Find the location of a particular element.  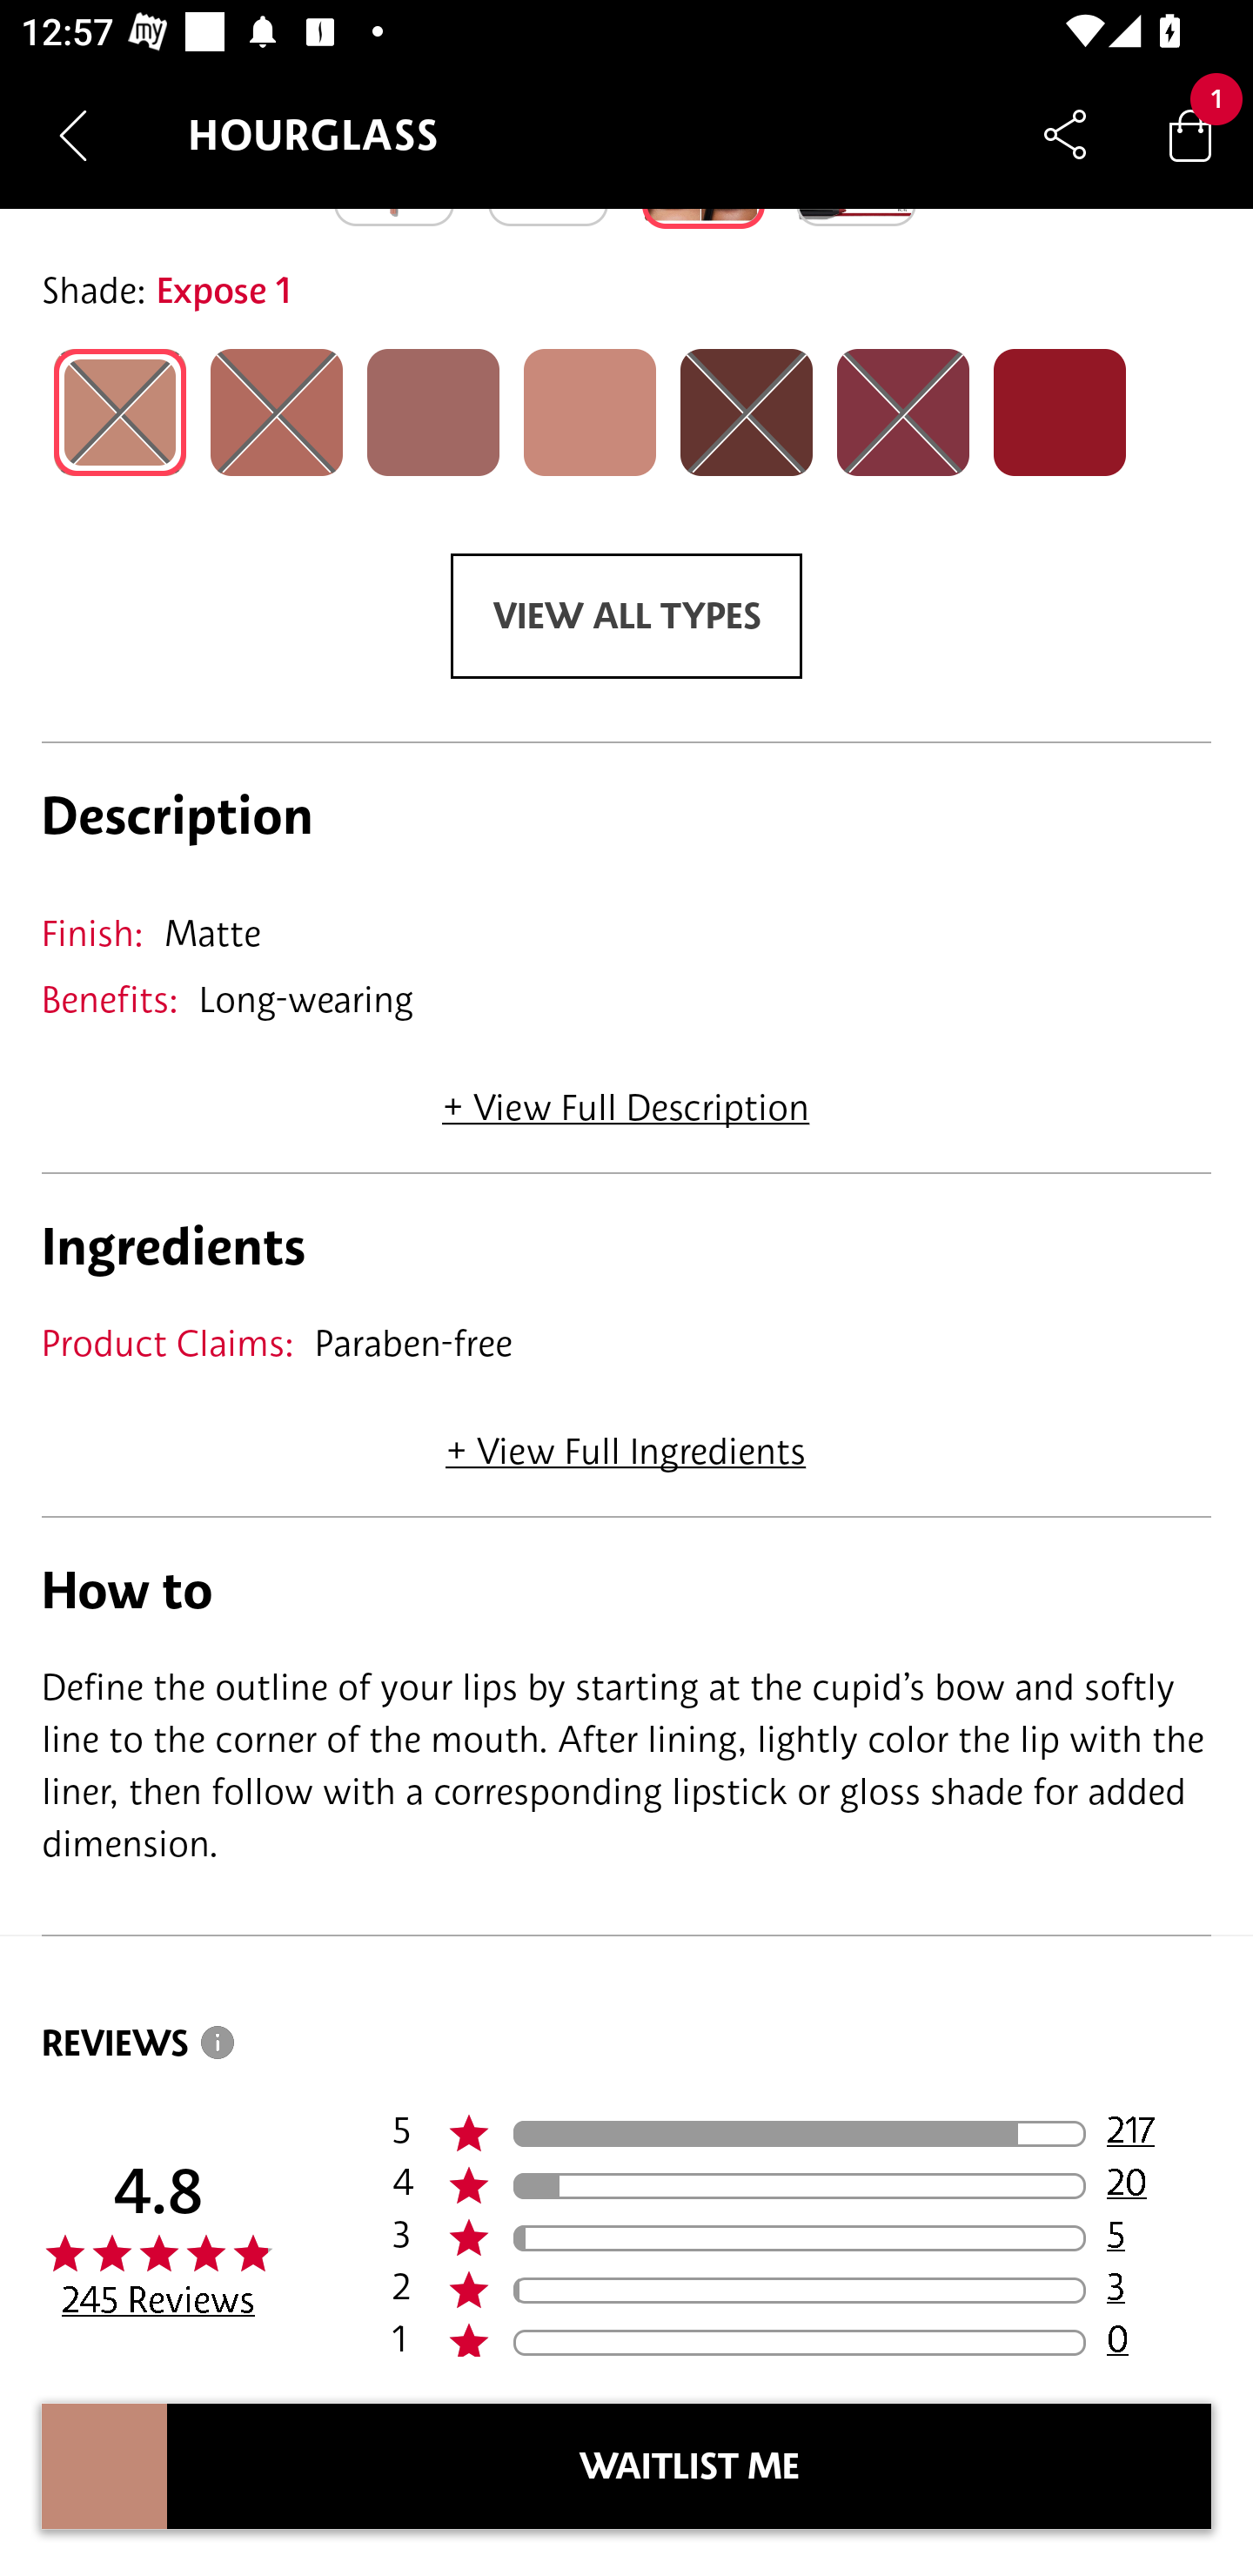

+ View Full Description is located at coordinates (626, 1097).